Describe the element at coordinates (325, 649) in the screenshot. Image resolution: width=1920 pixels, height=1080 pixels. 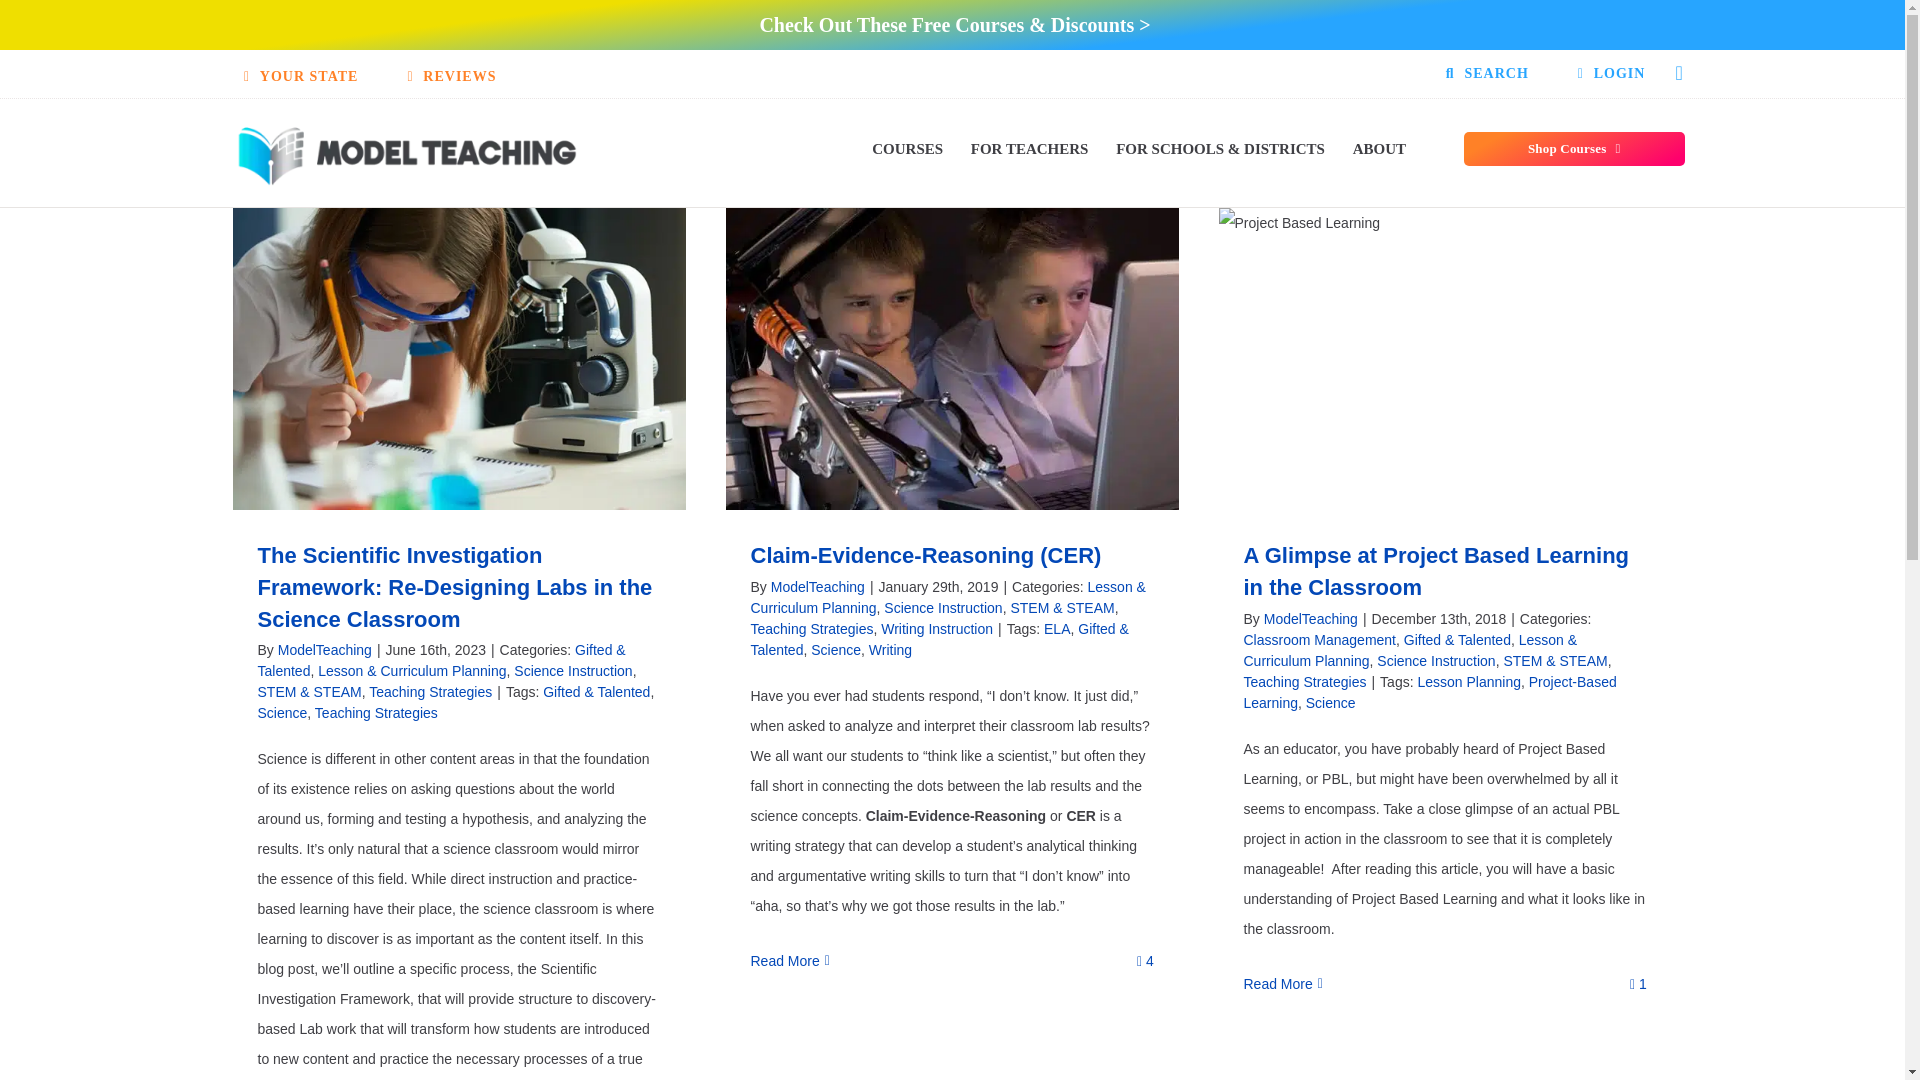
I see `Posts by ModelTeaching` at that location.